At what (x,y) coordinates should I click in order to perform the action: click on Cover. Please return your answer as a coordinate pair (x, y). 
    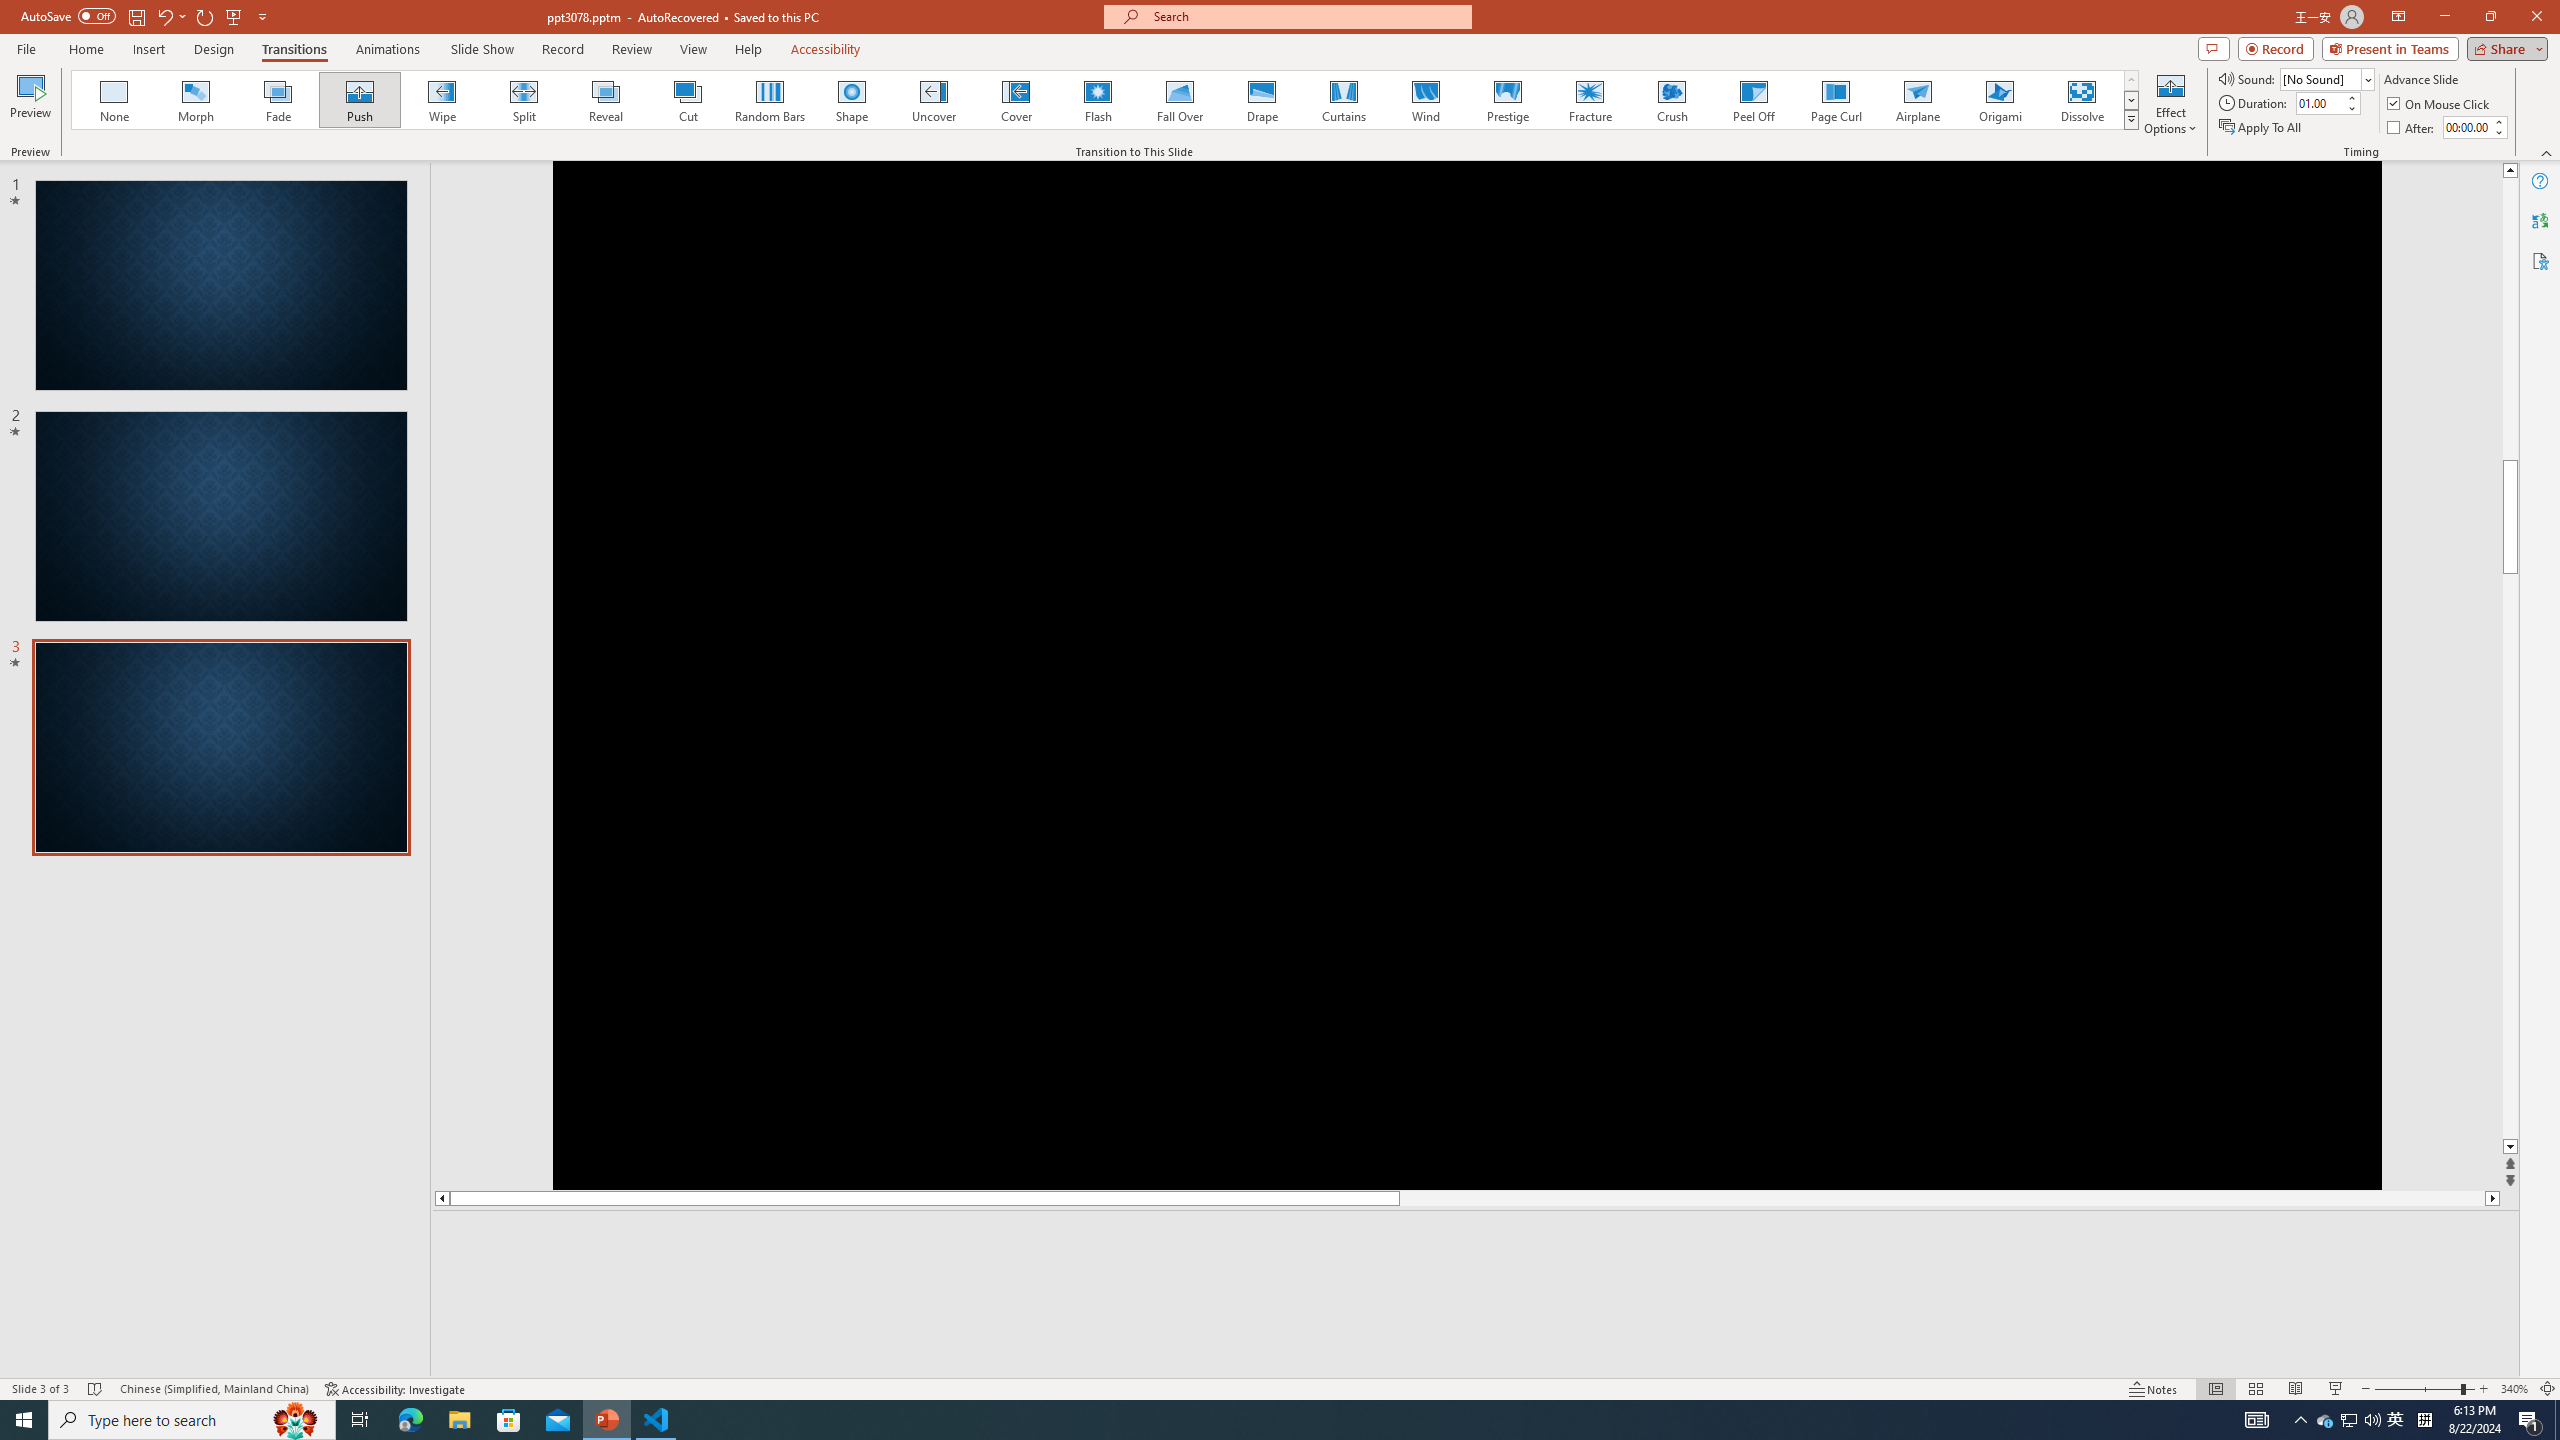
    Looking at the image, I should click on (1016, 100).